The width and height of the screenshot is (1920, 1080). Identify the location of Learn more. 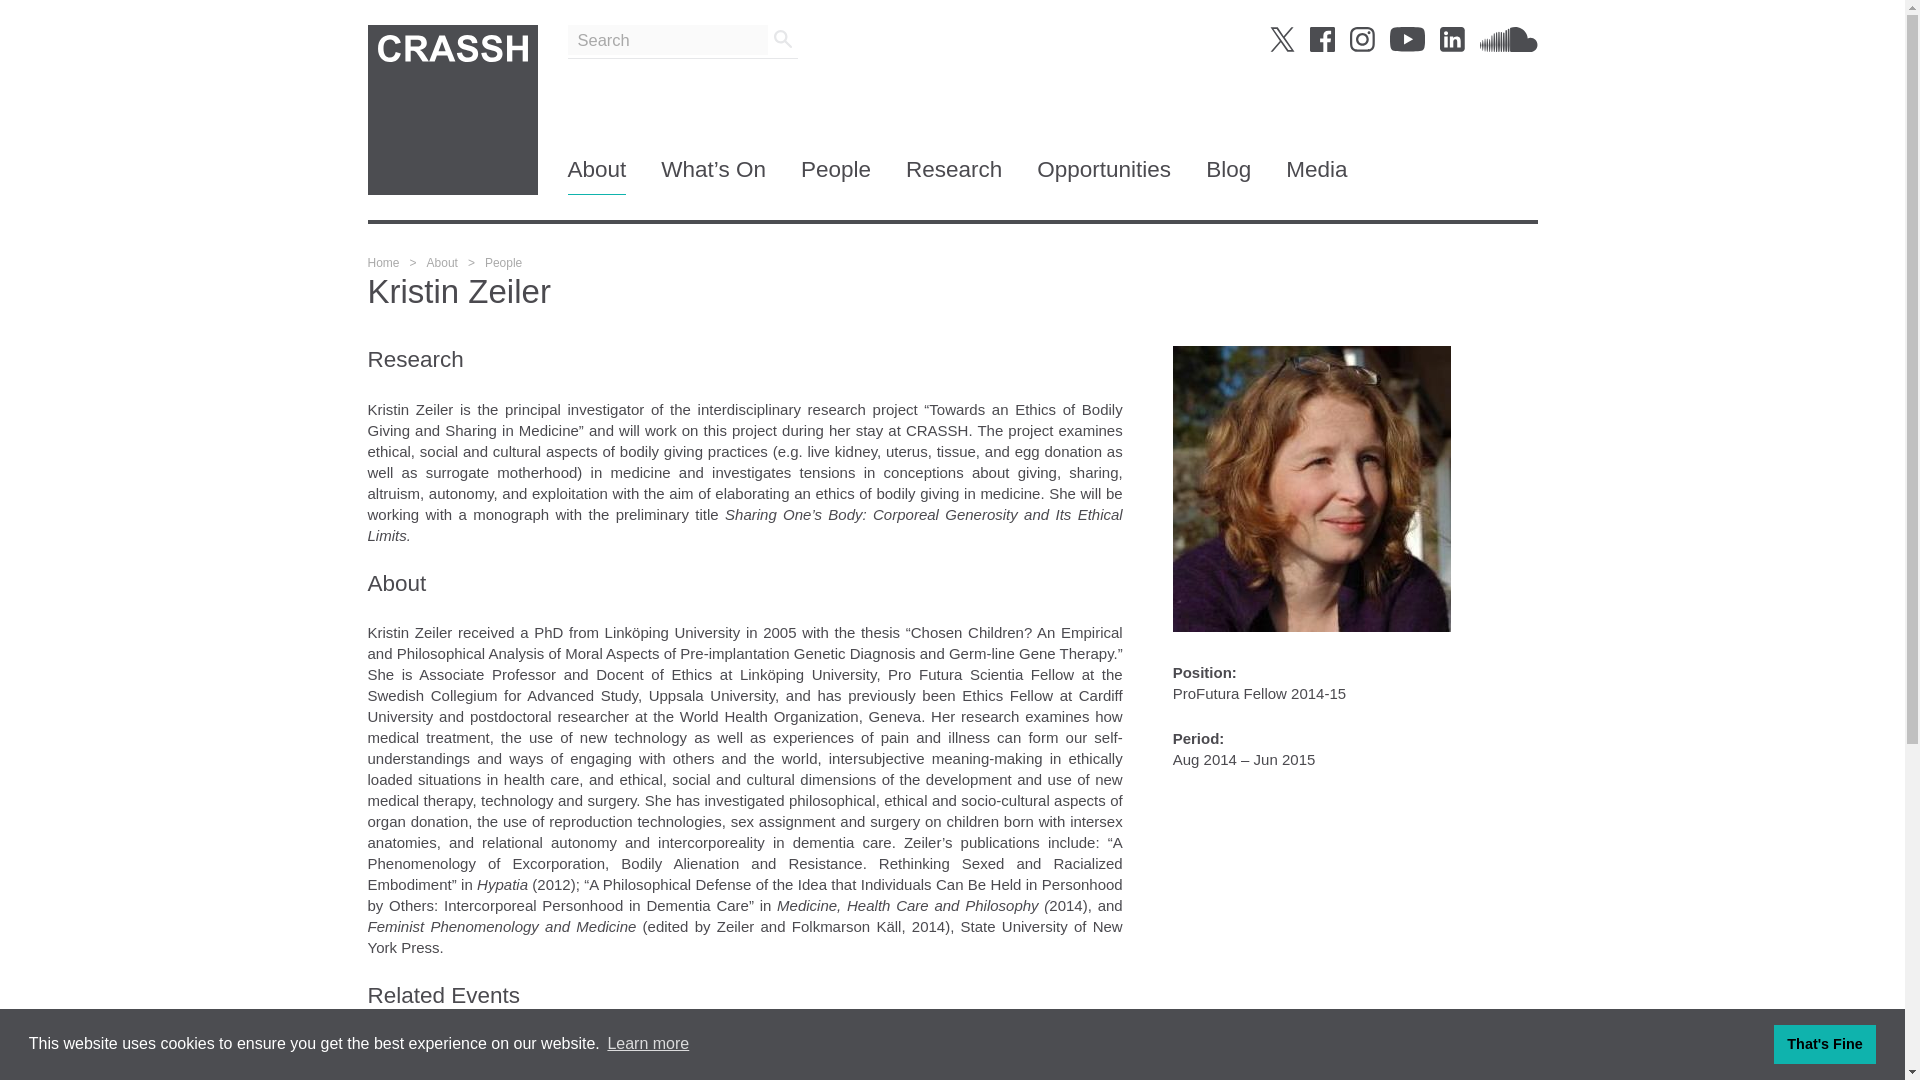
(648, 1044).